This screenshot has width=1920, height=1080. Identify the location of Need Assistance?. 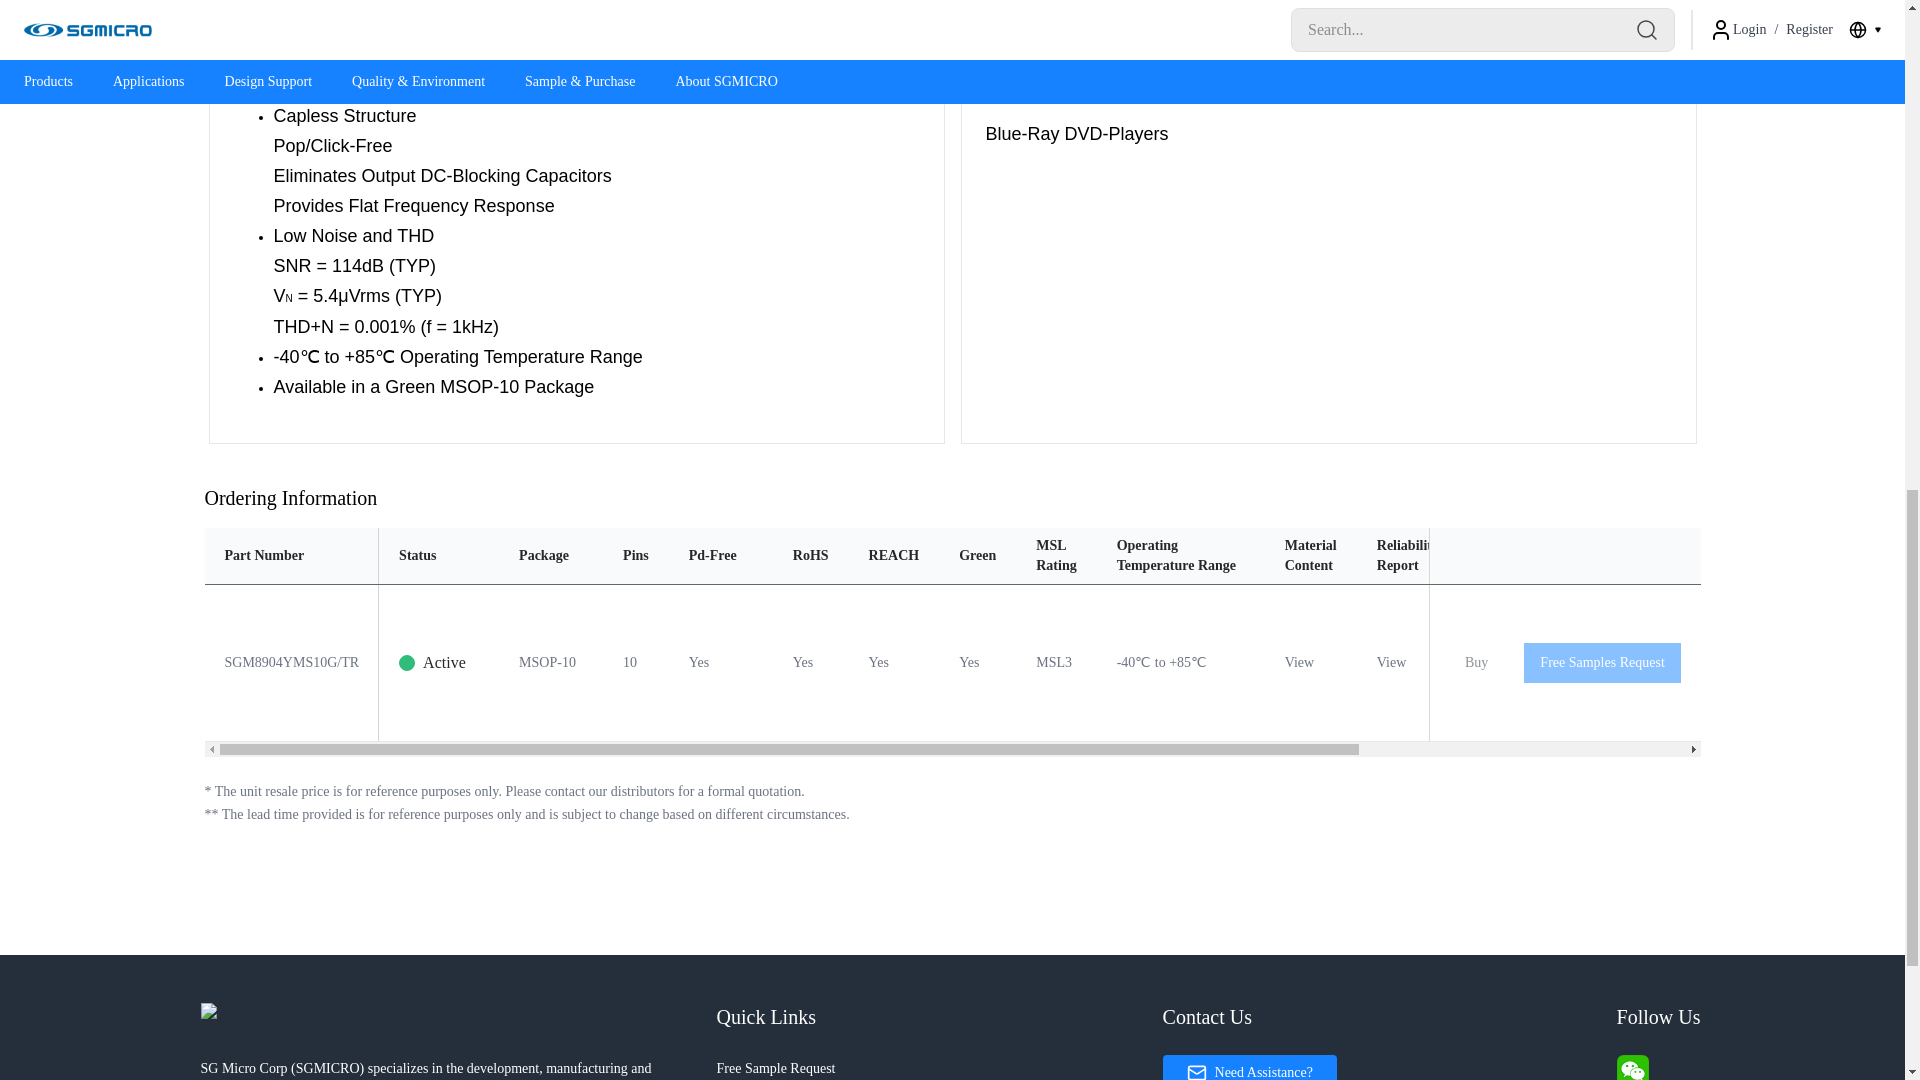
(1250, 1067).